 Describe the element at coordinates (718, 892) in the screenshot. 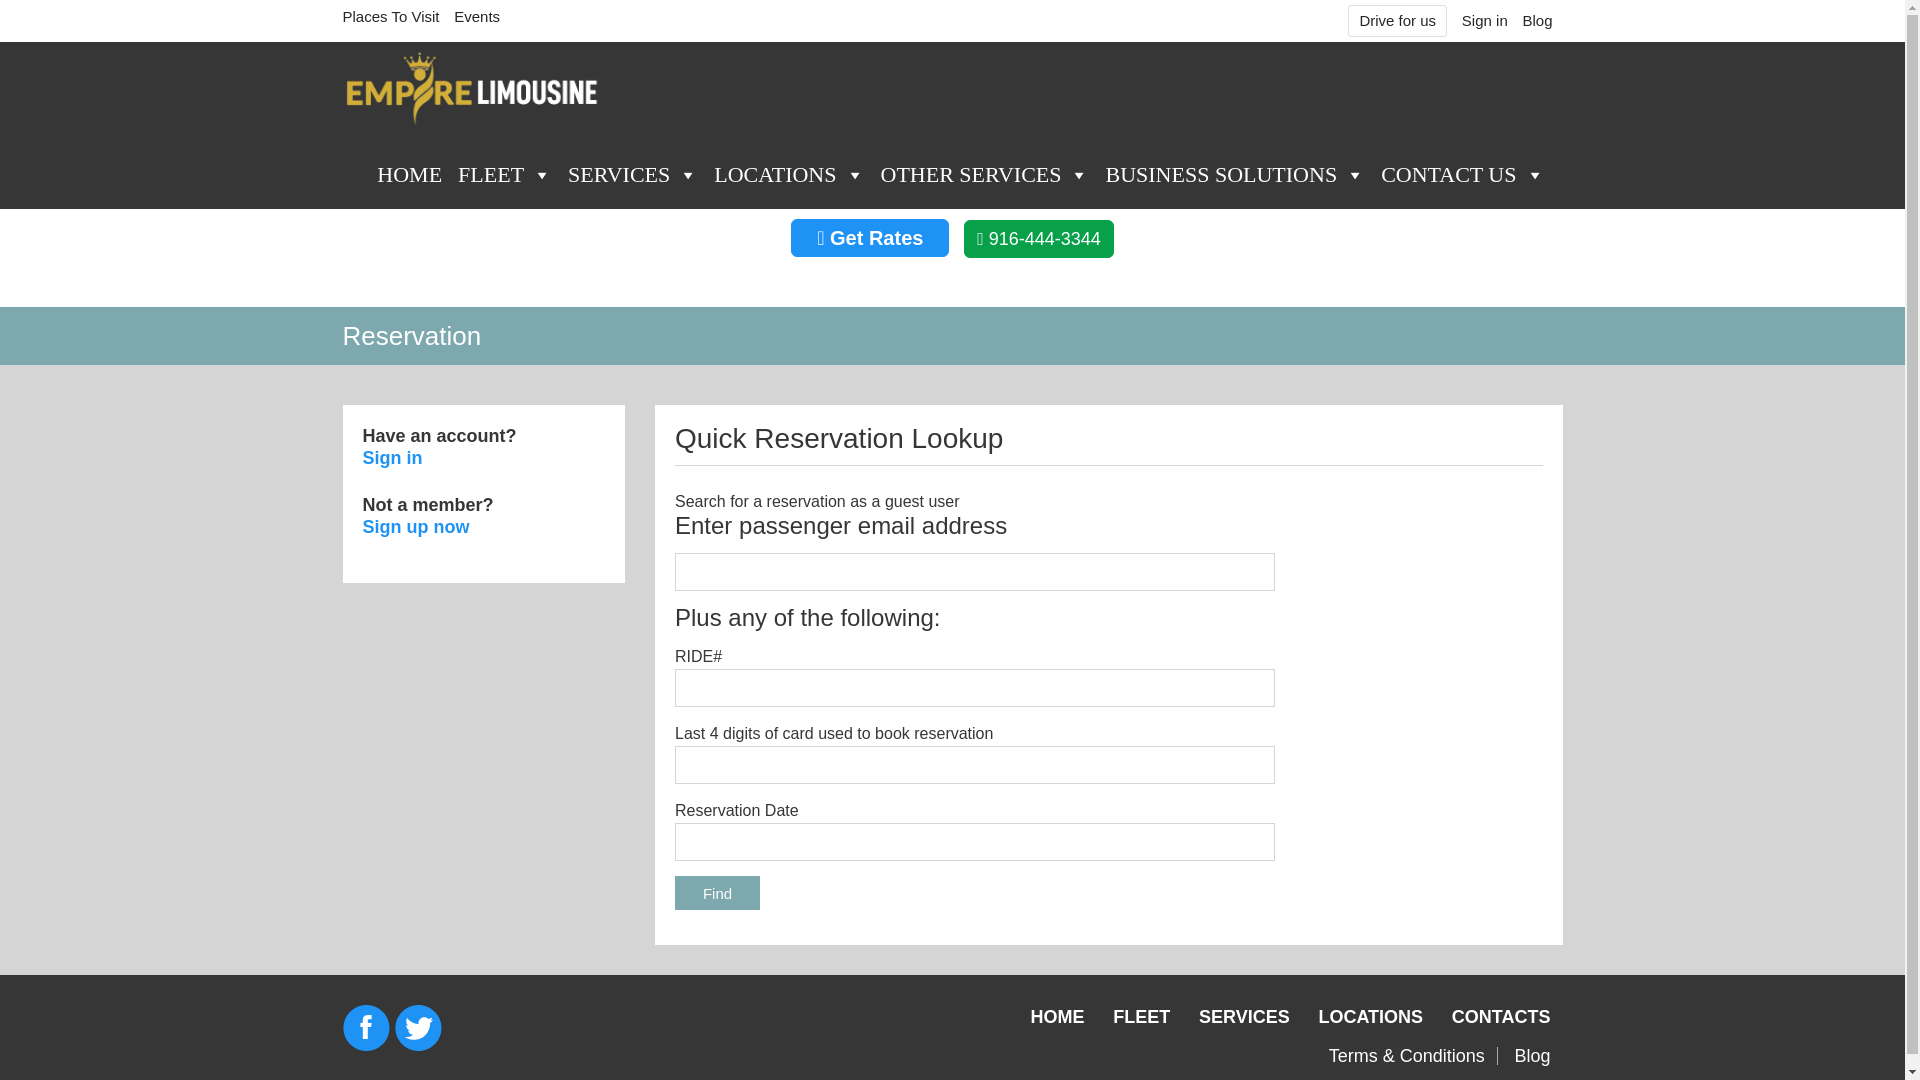

I see `Find` at that location.